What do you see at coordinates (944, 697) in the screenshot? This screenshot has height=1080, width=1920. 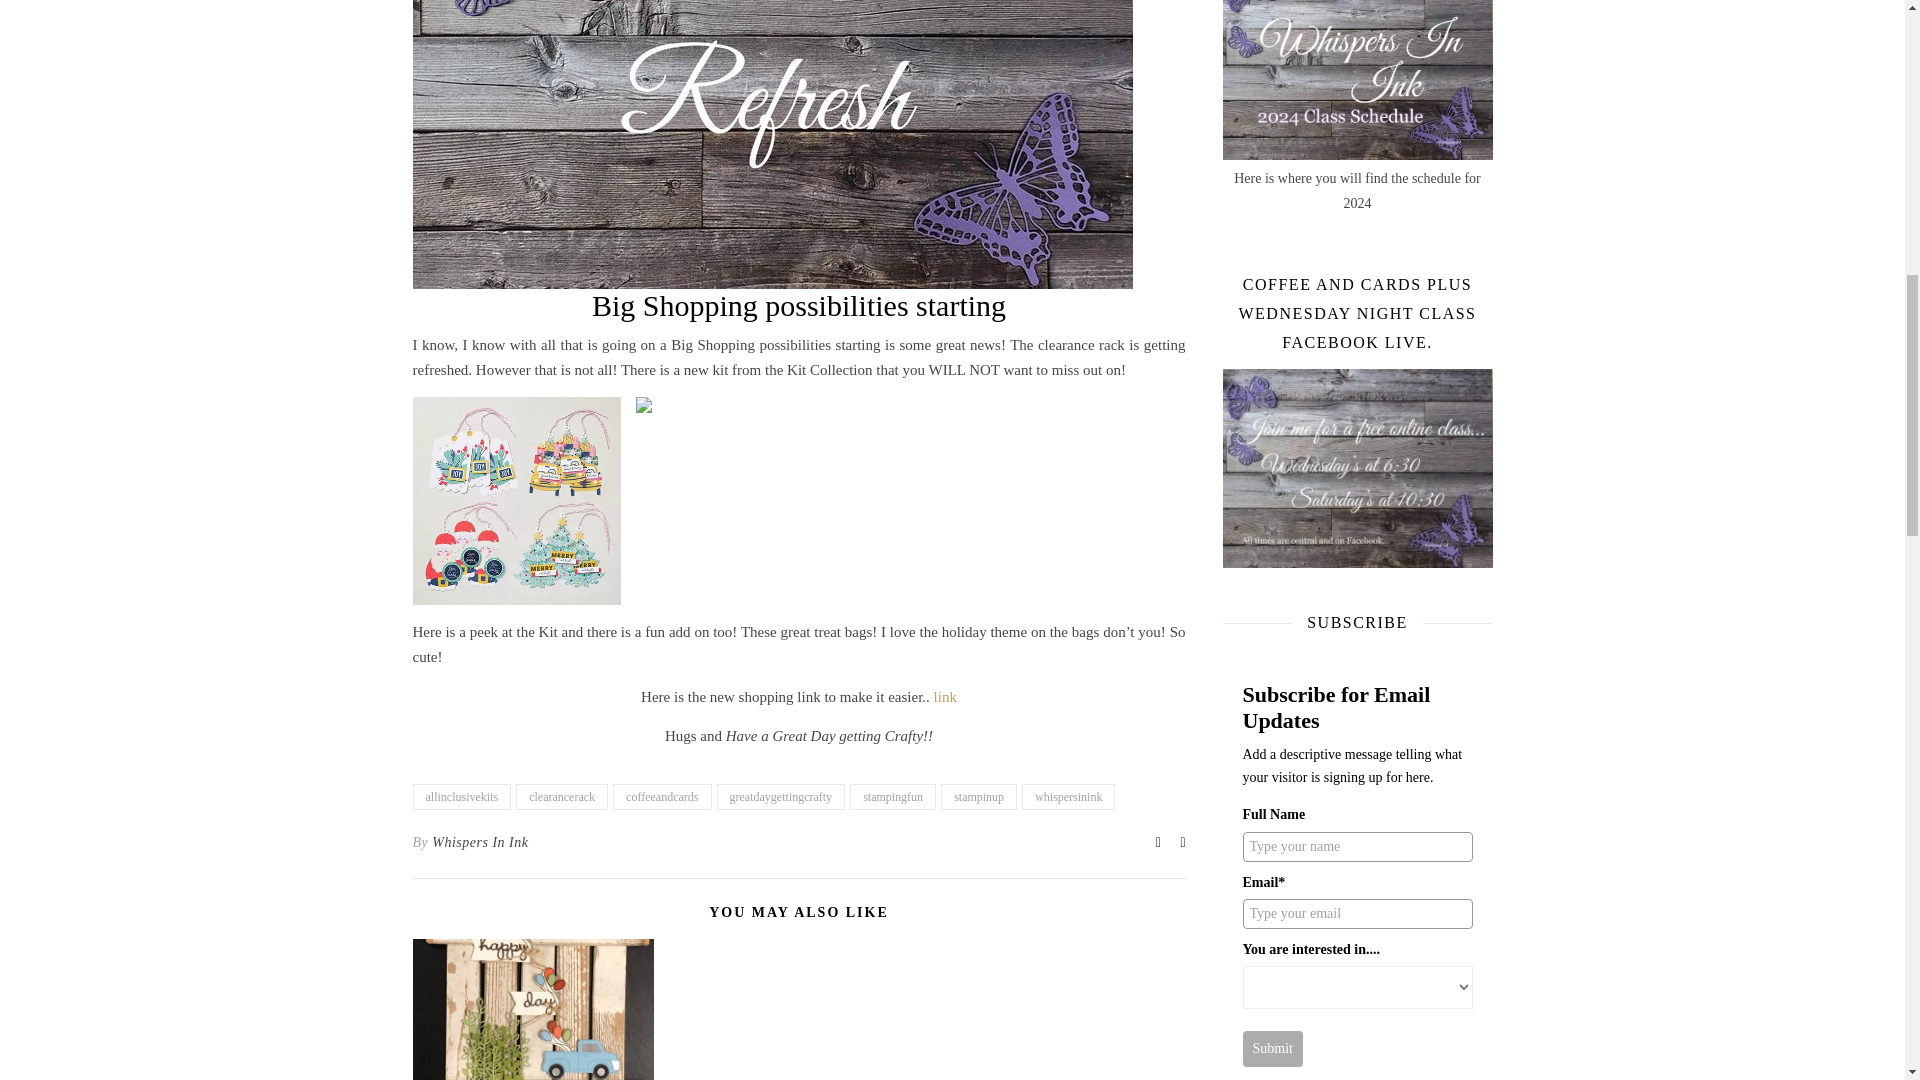 I see `link` at bounding box center [944, 697].